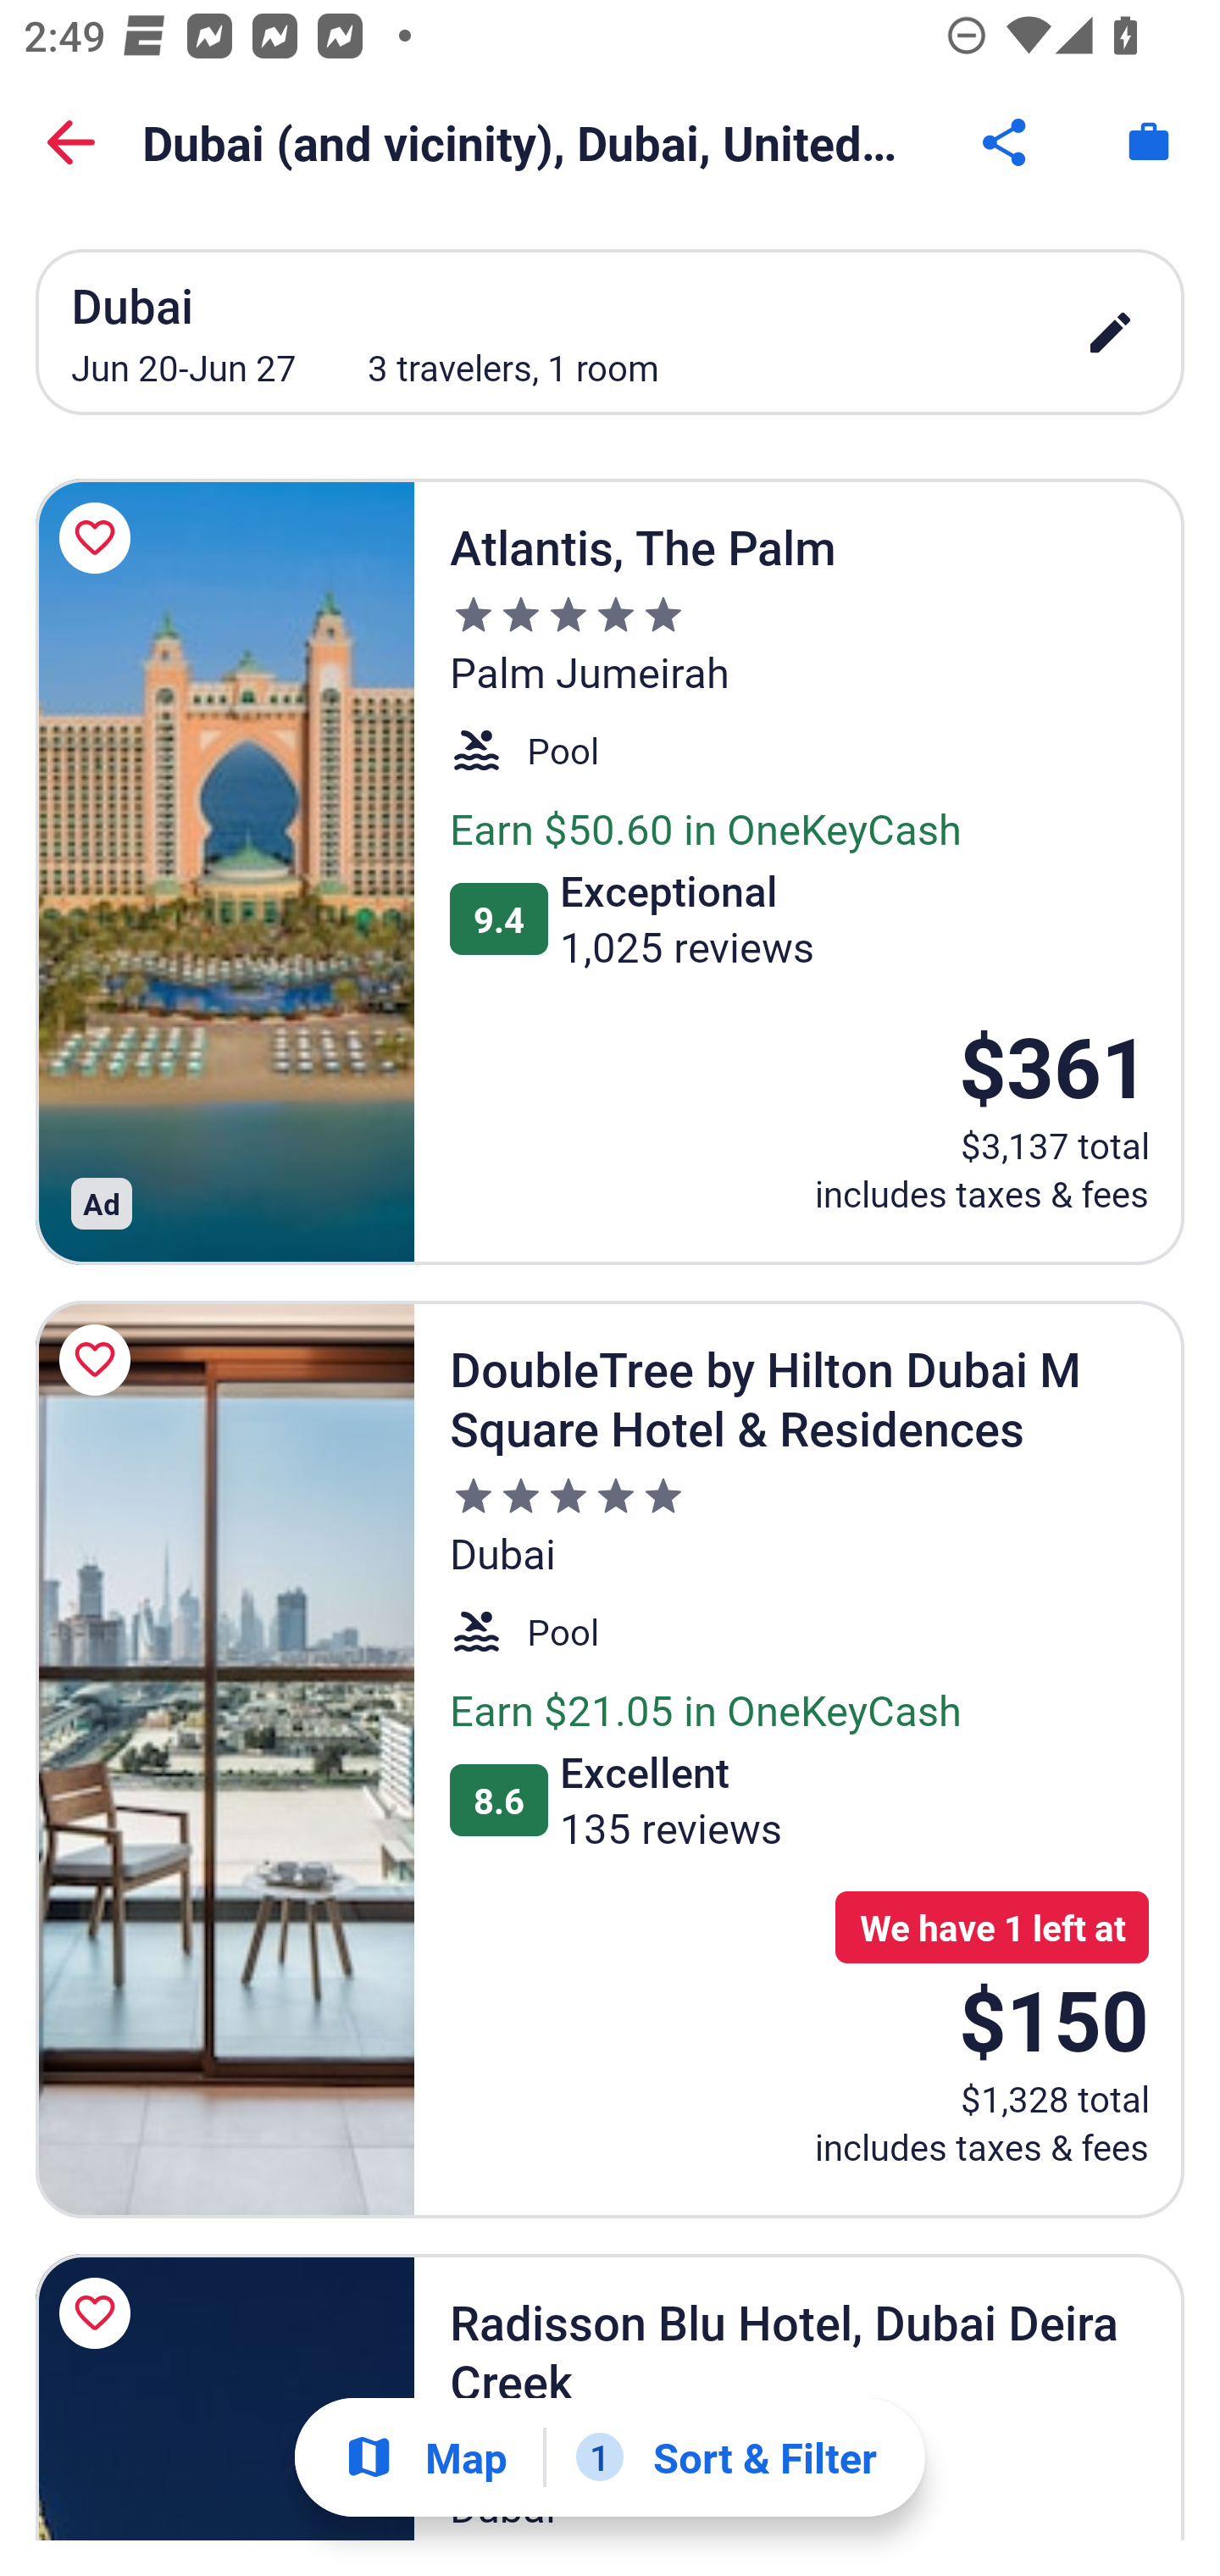 This screenshot has height=2576, width=1220. What do you see at coordinates (1006, 142) in the screenshot?
I see `Share Button` at bounding box center [1006, 142].